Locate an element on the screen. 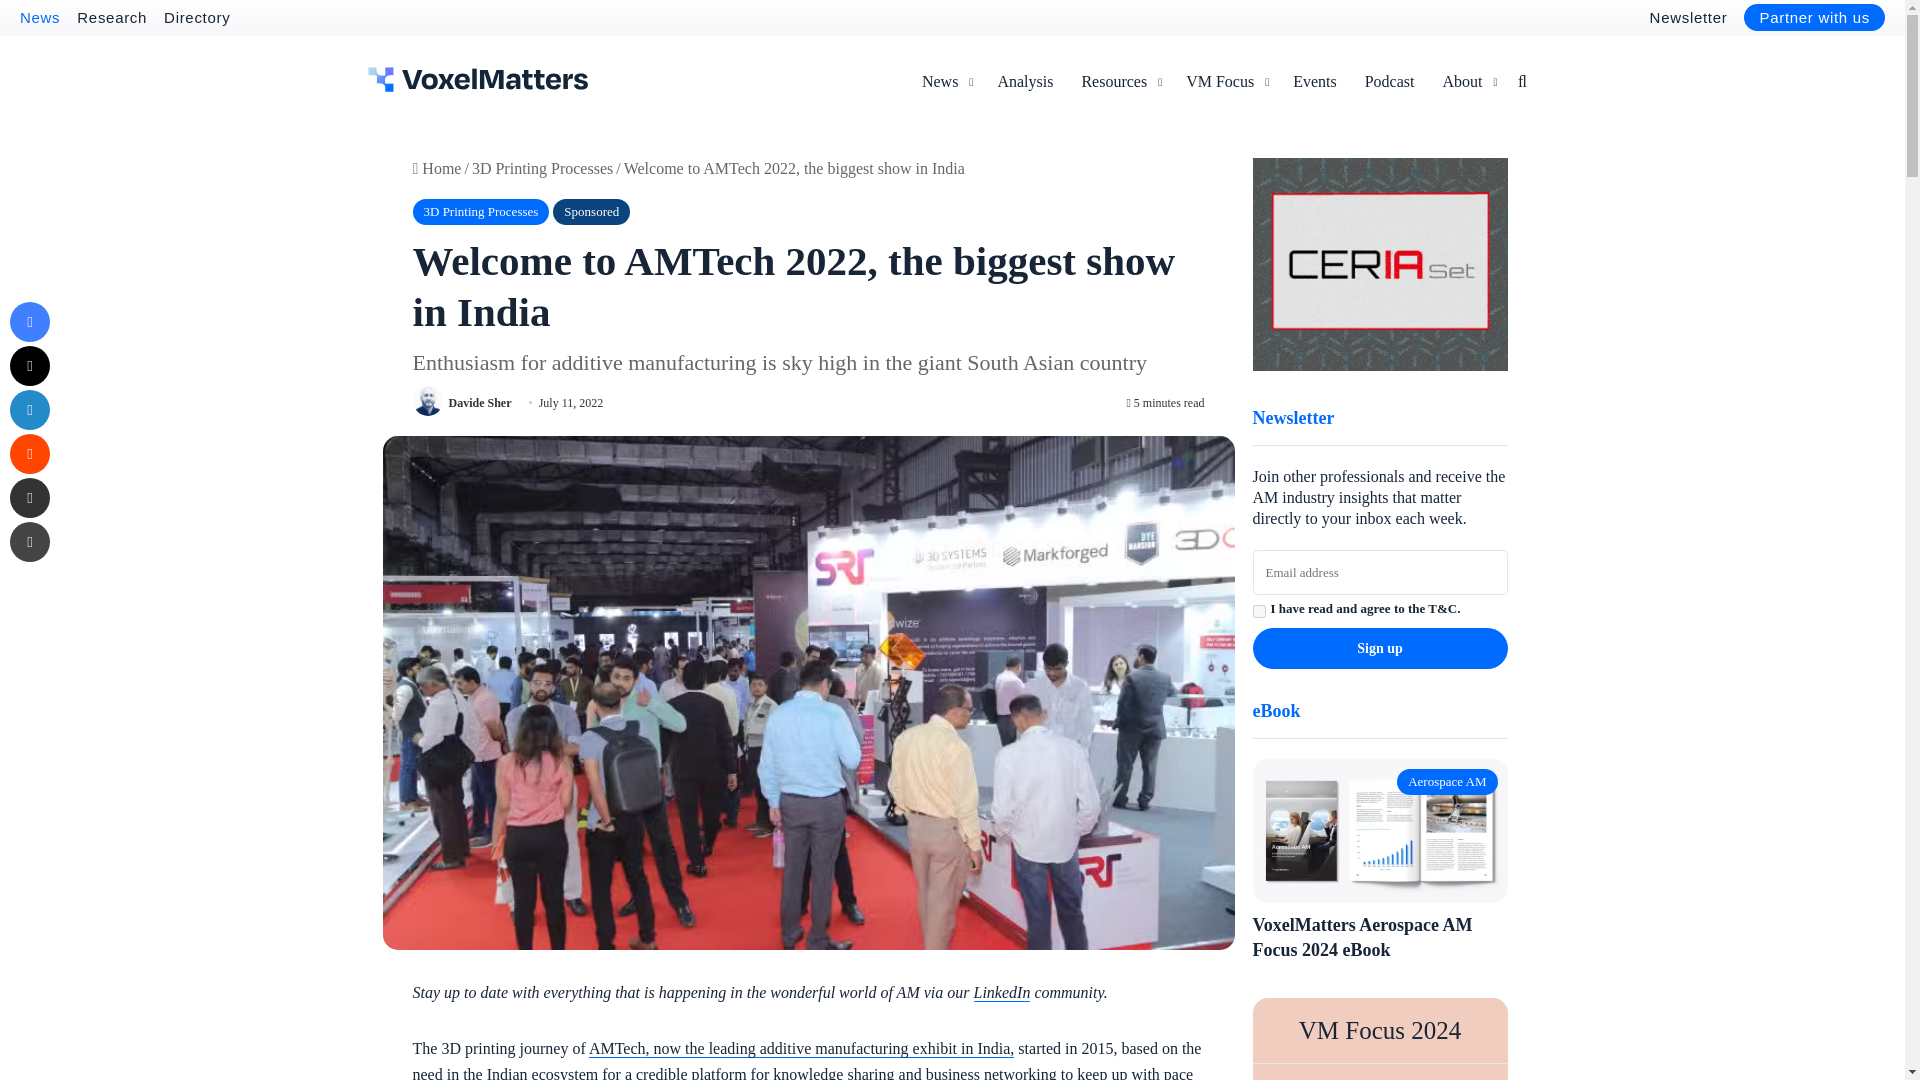  Reddit is located at coordinates (29, 454).